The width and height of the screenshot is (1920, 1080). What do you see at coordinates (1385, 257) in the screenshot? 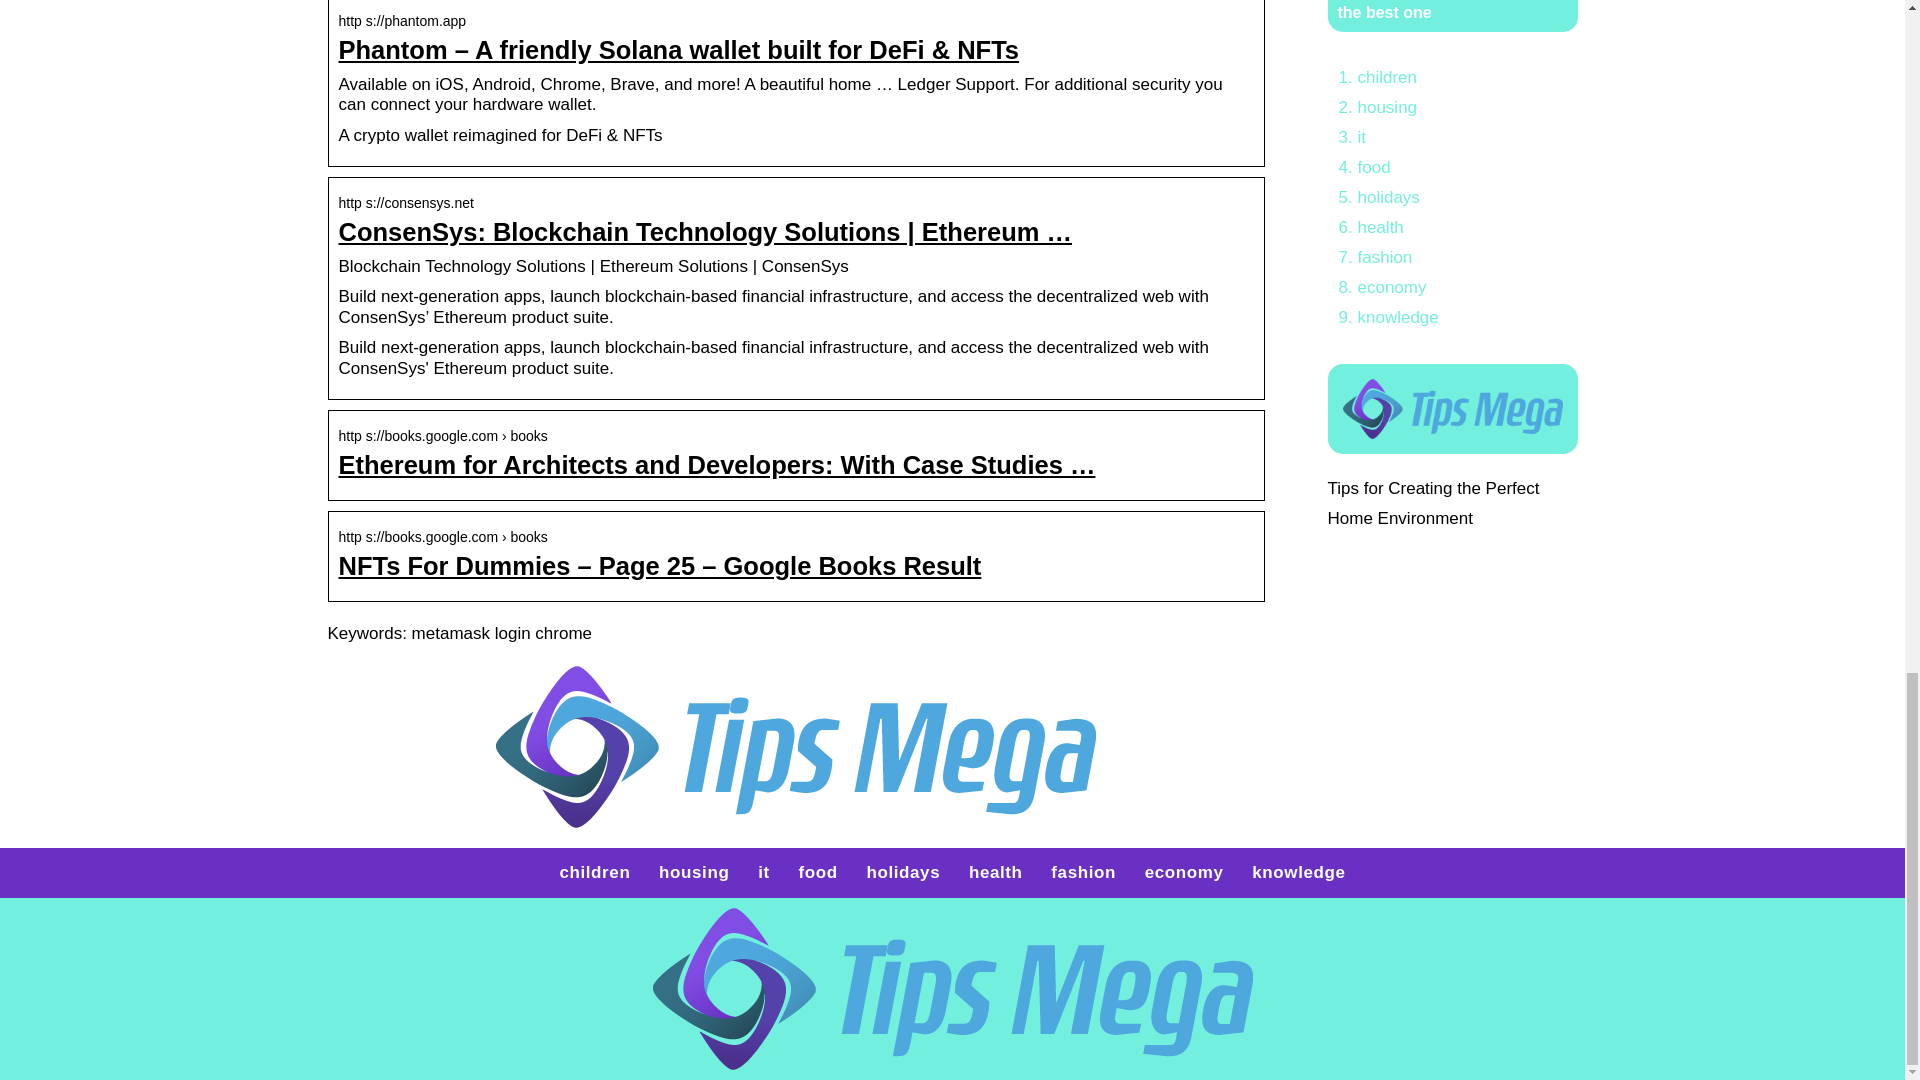
I see `fashion` at bounding box center [1385, 257].